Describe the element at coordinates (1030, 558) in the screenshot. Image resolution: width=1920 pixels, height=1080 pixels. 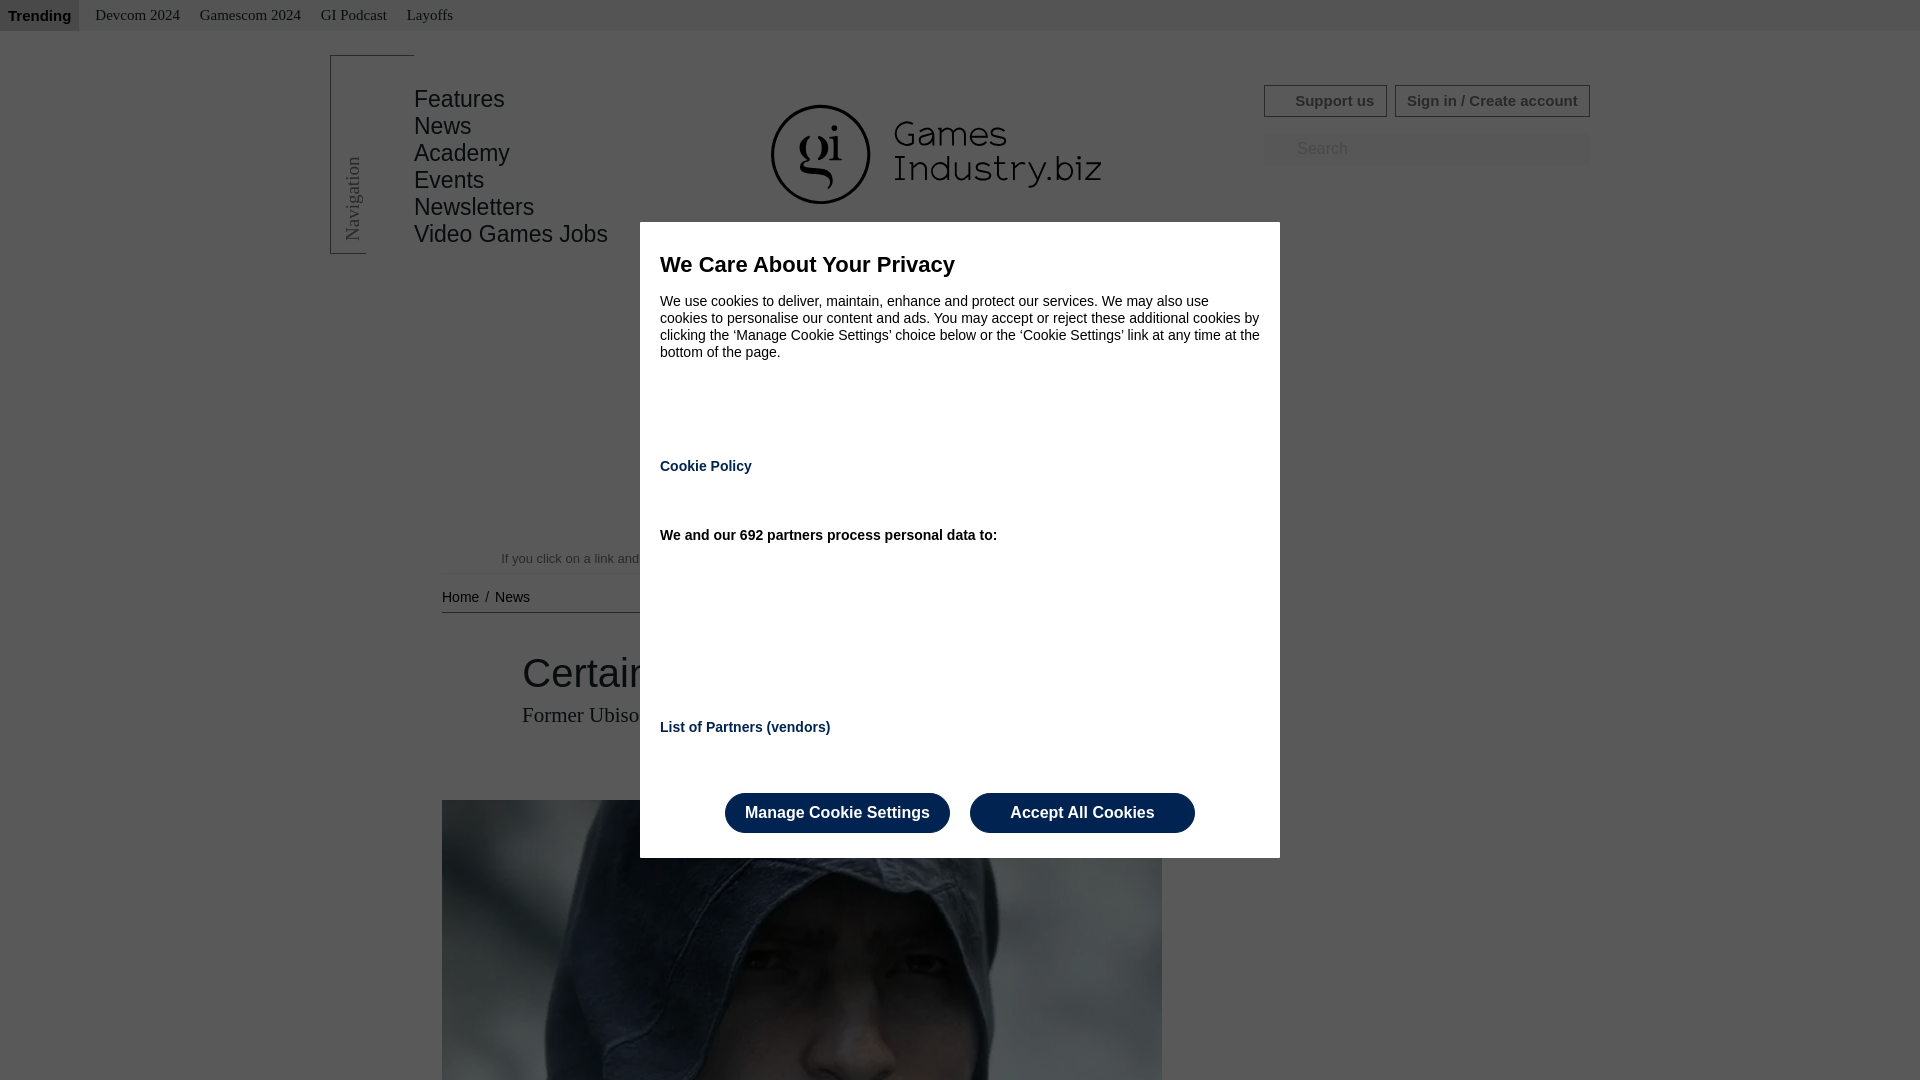
I see `Read our editorial policy` at that location.